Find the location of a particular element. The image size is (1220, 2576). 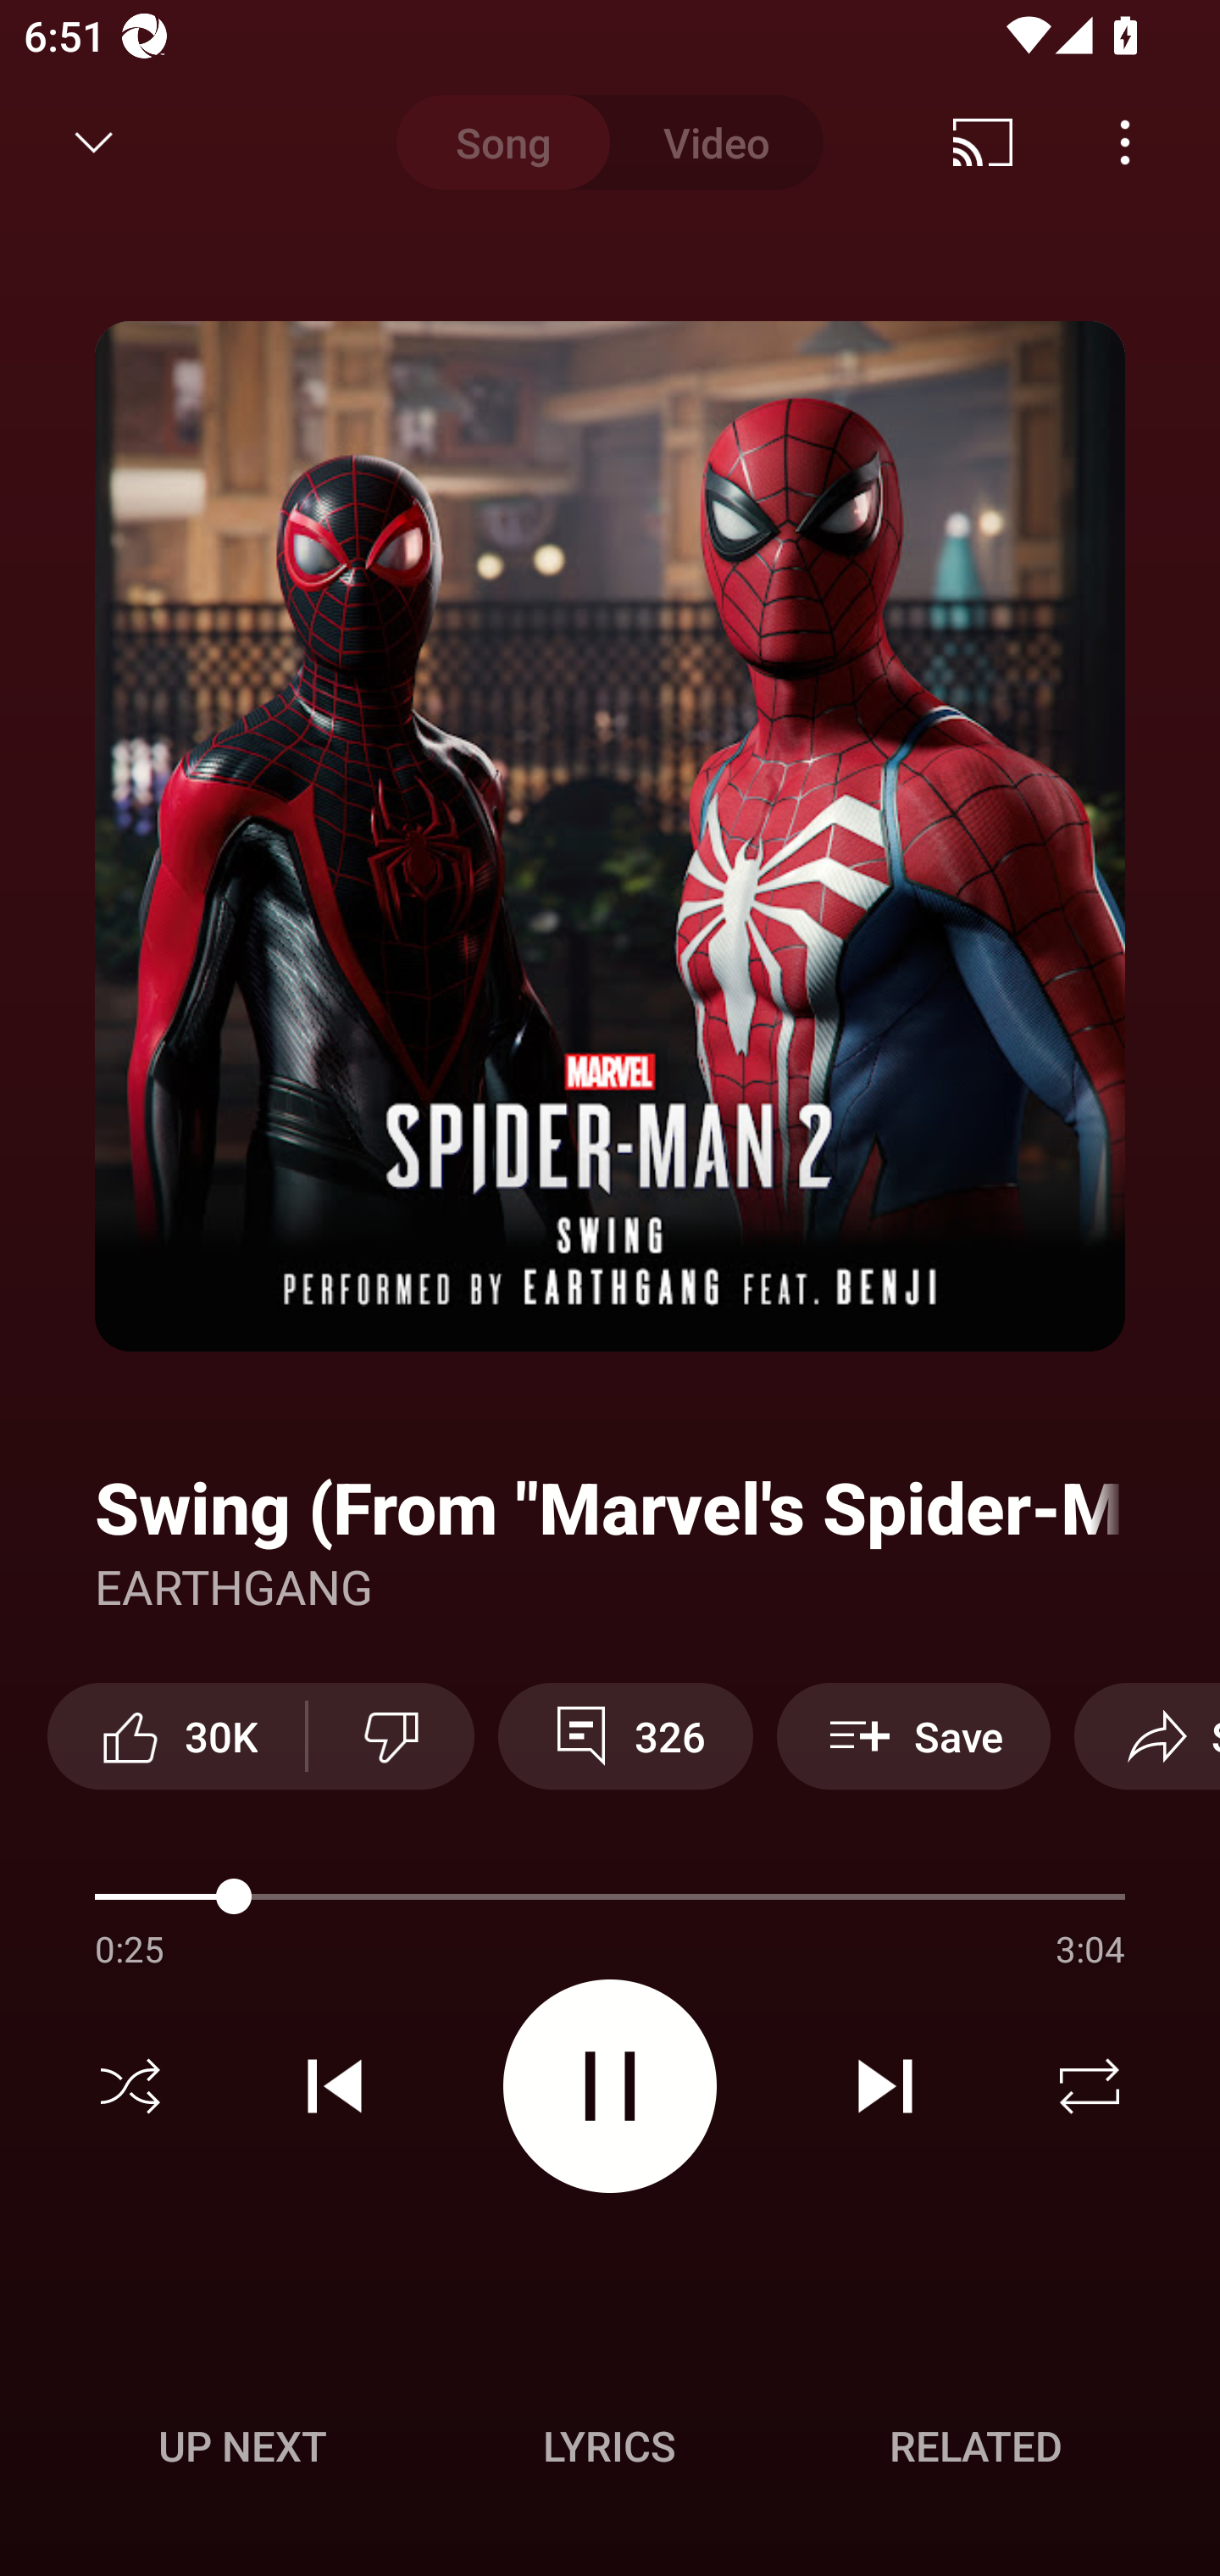

Shuffle off is located at coordinates (130, 2086).